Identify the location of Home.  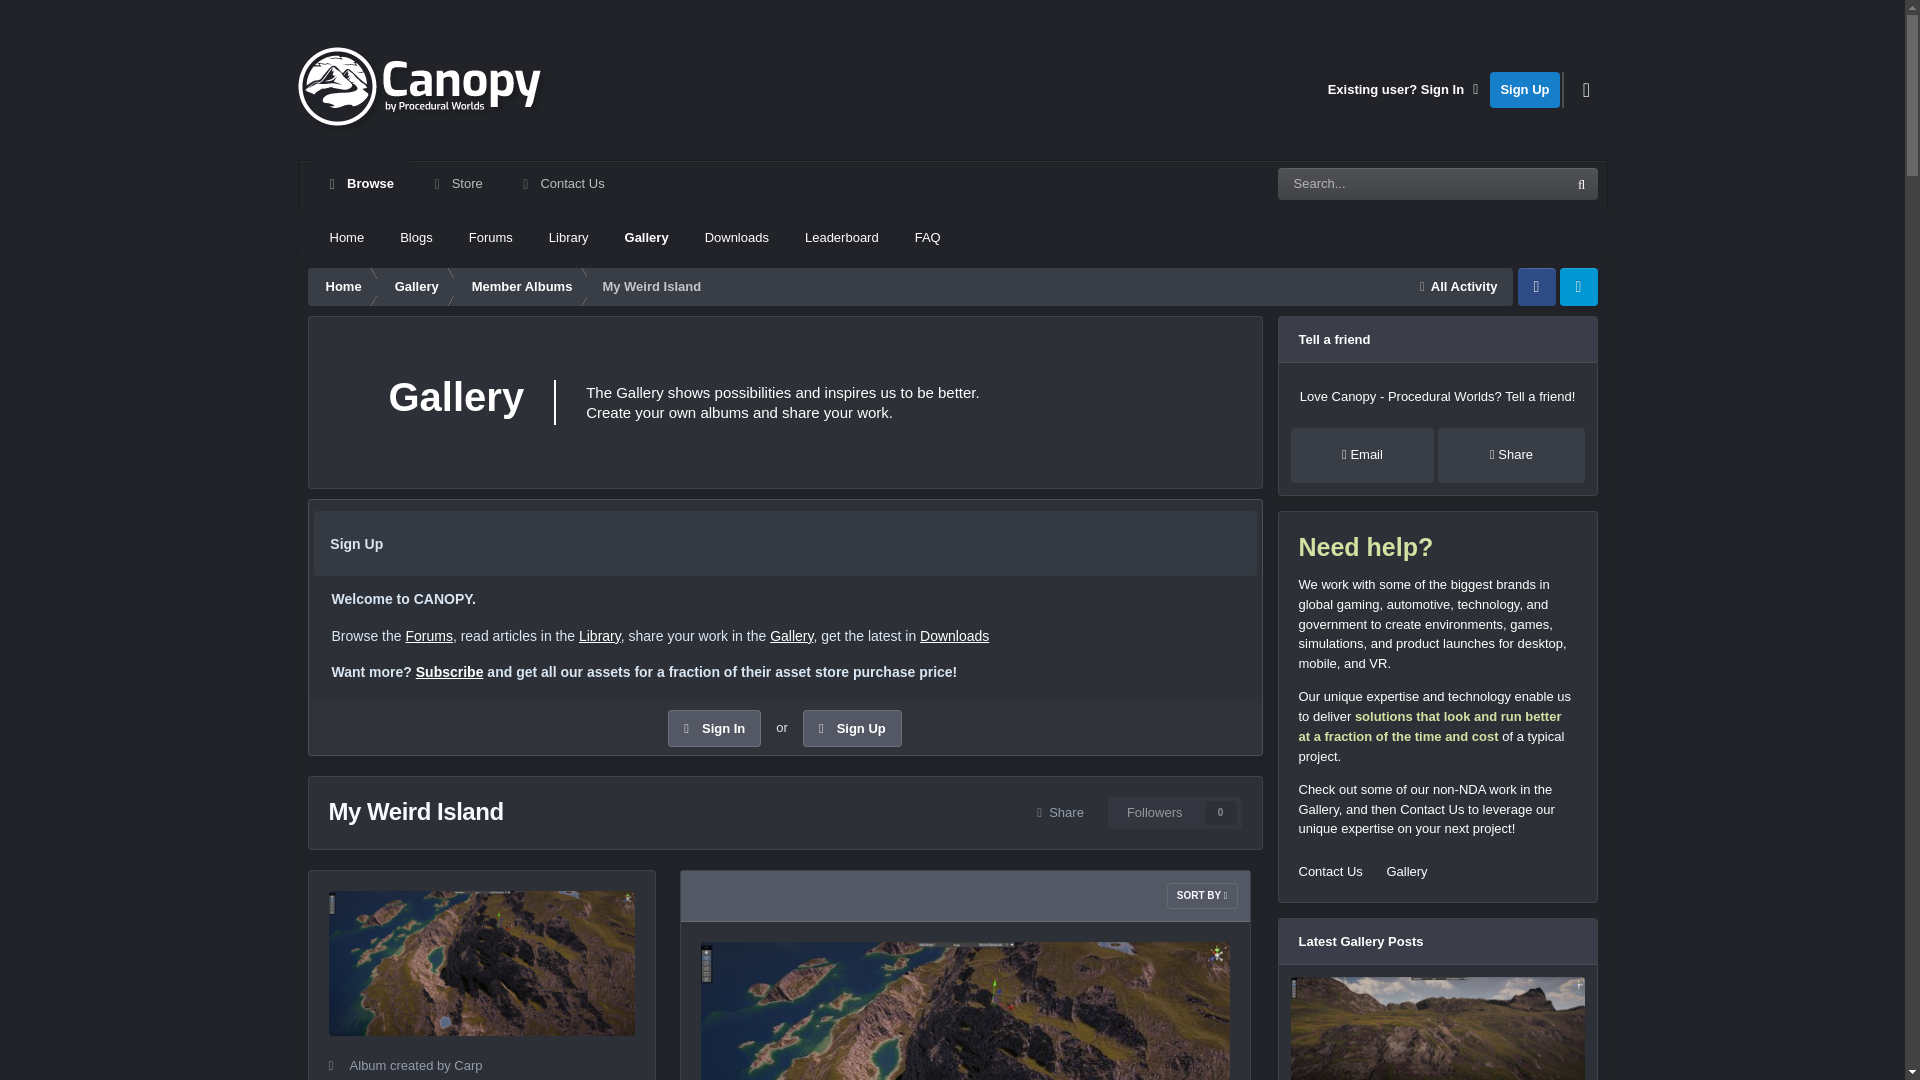
(342, 286).